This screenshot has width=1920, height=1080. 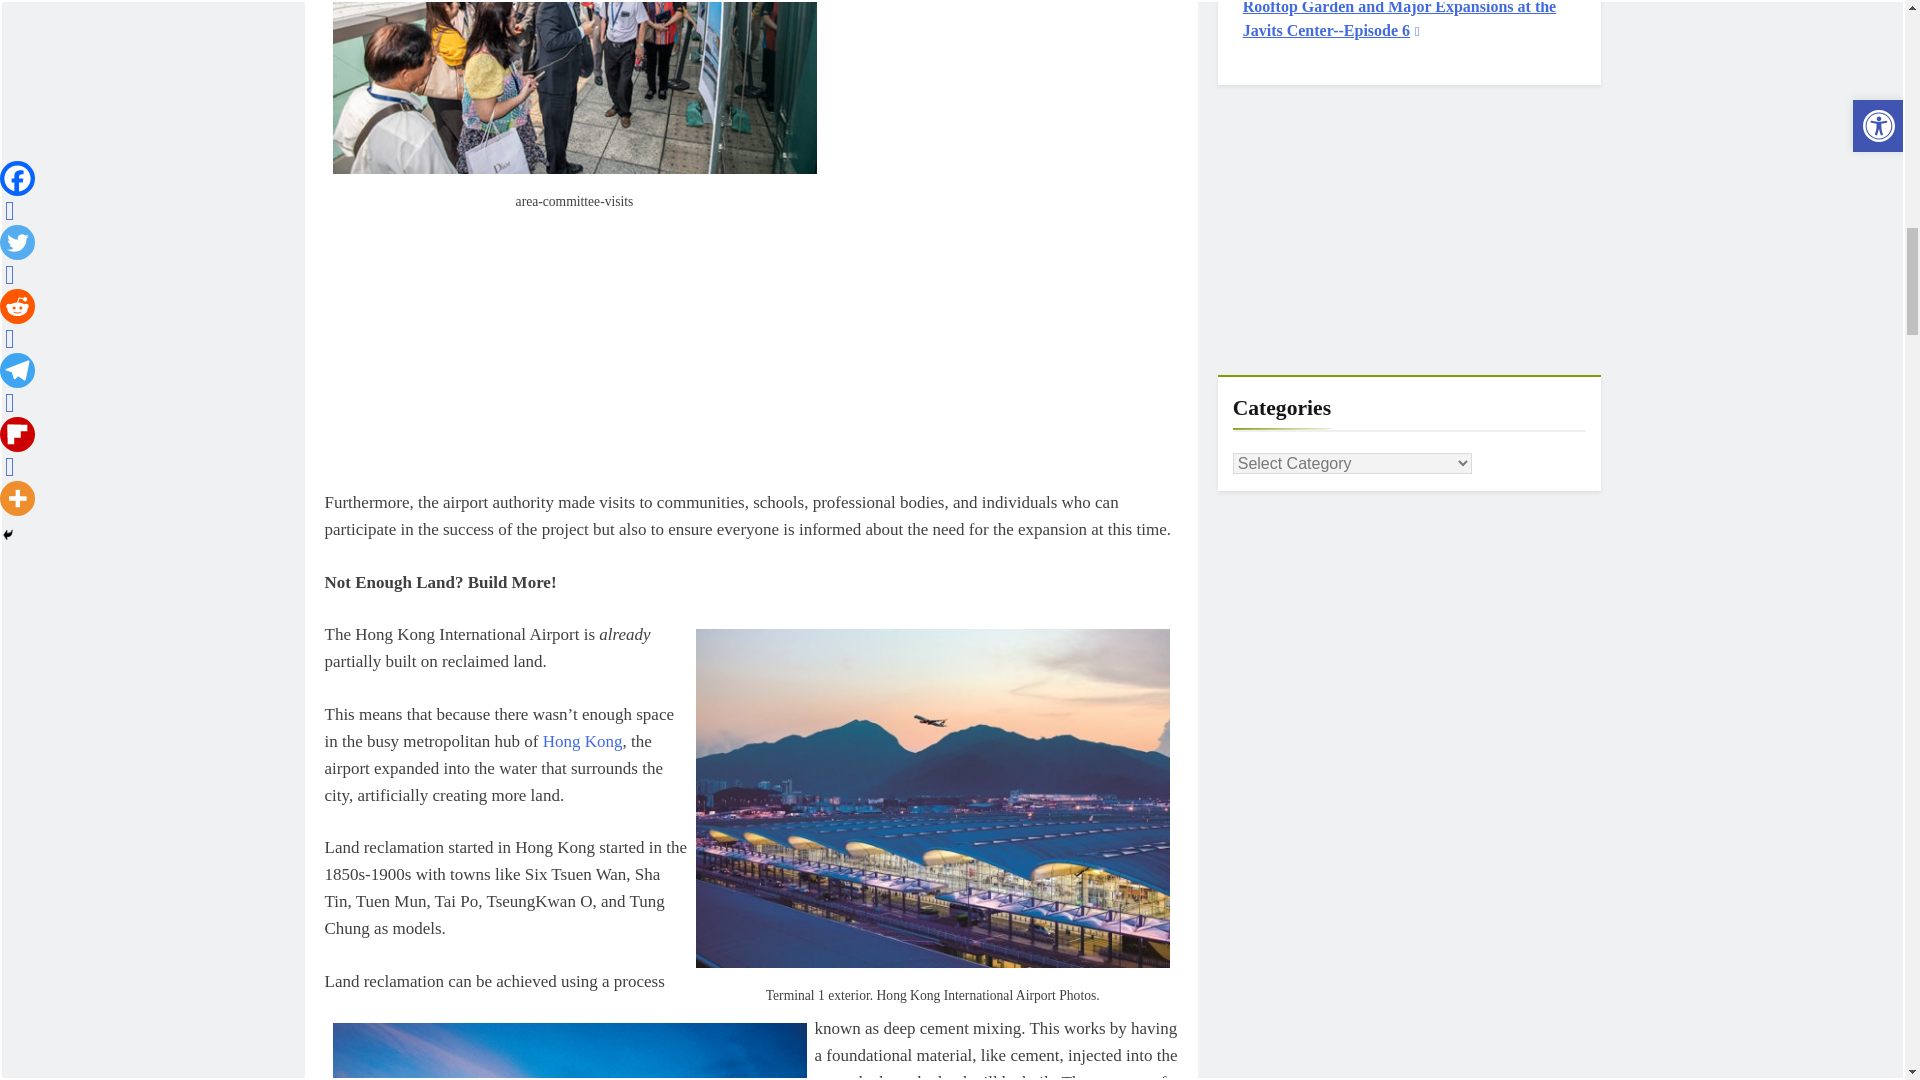 What do you see at coordinates (932, 798) in the screenshot?
I see `Terminal 1 exterior. Hong Kong International Airport Photos.` at bounding box center [932, 798].